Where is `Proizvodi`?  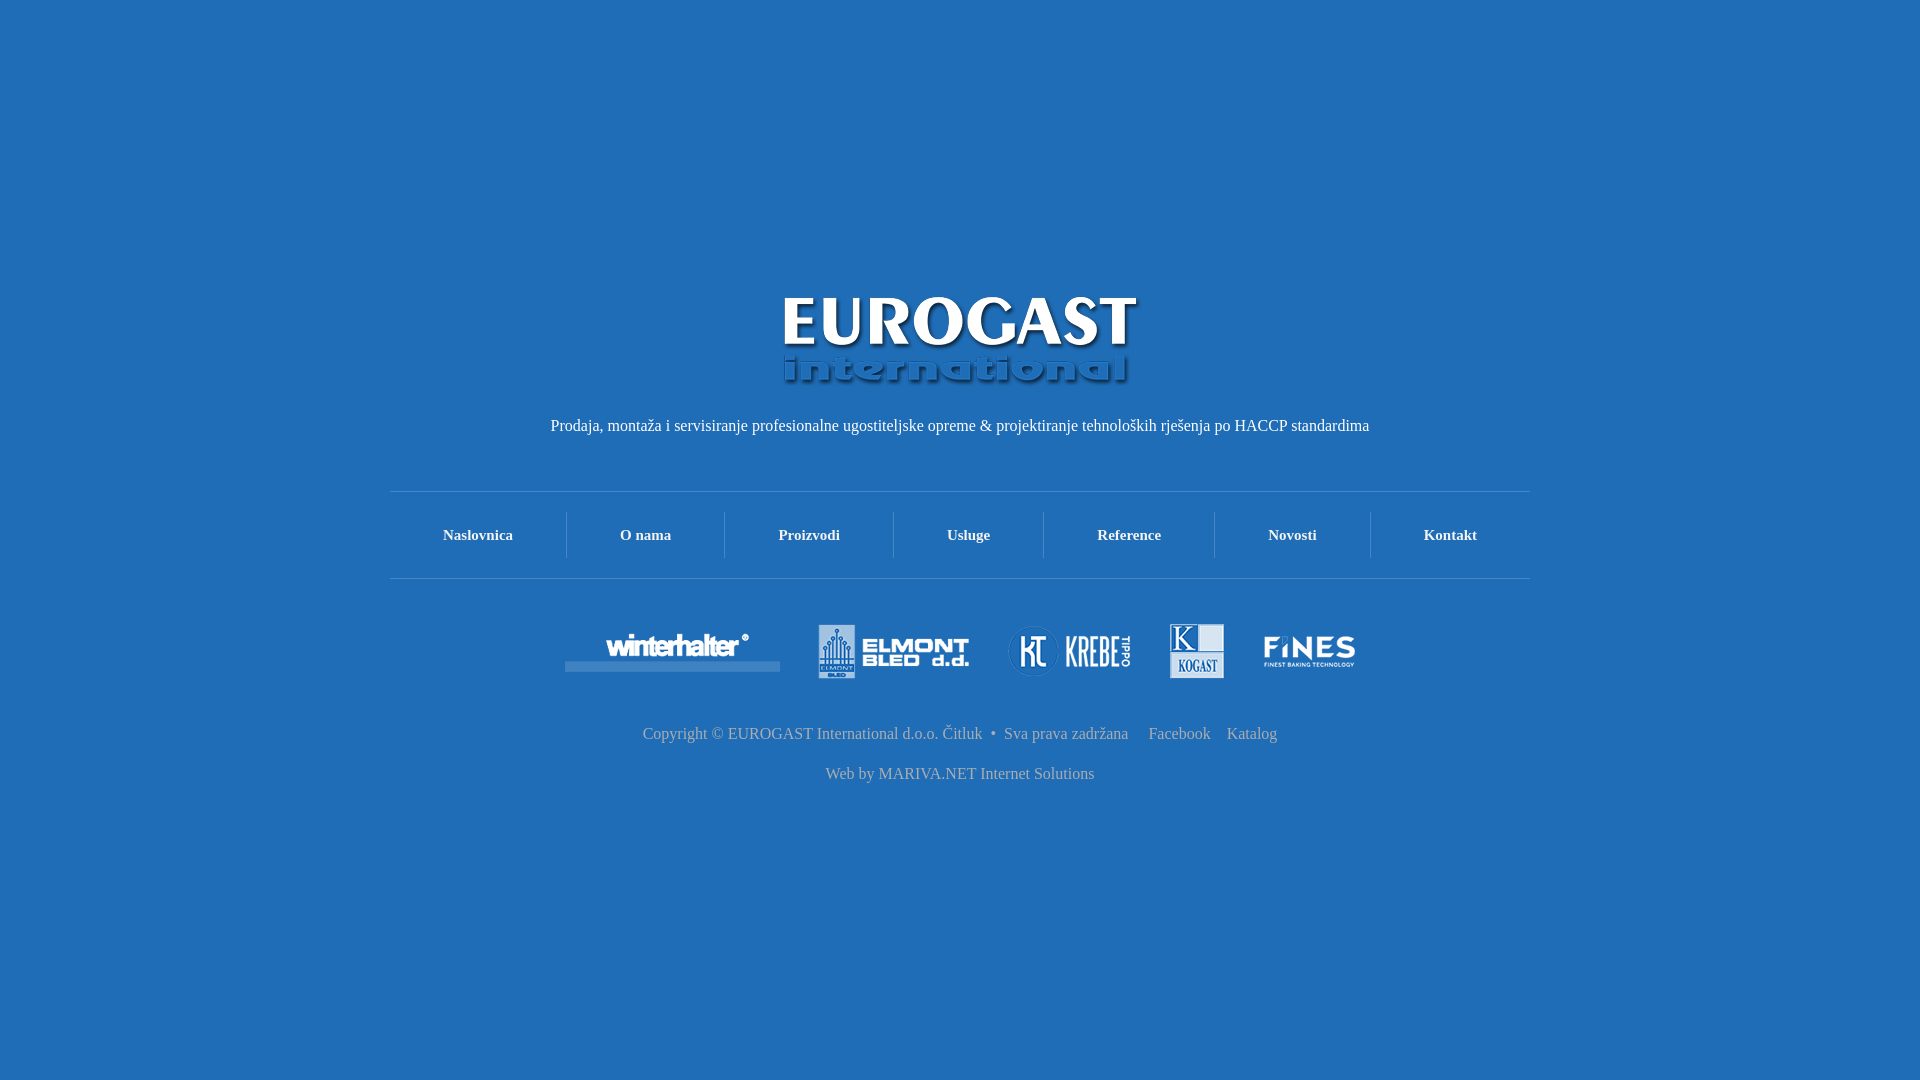
Proizvodi is located at coordinates (808, 535).